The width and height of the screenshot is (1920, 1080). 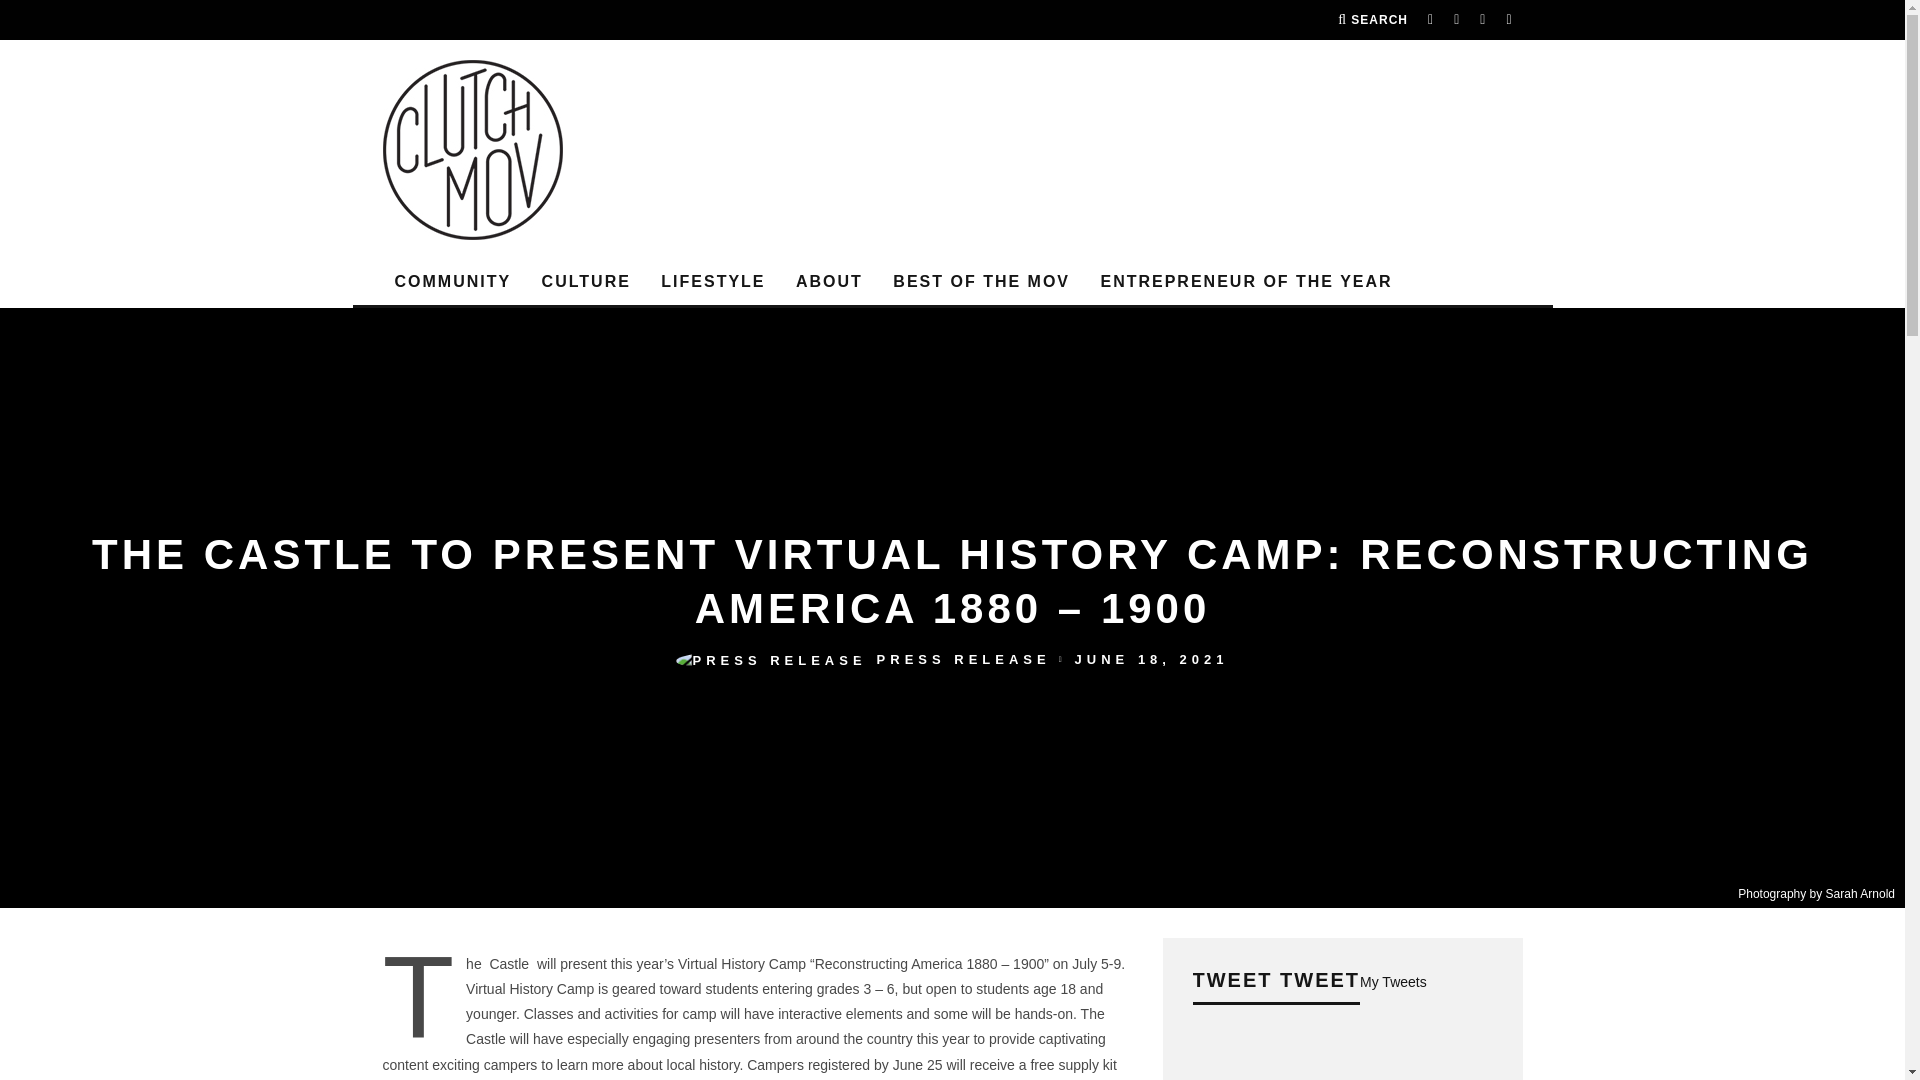 What do you see at coordinates (586, 282) in the screenshot?
I see `CULTURE` at bounding box center [586, 282].